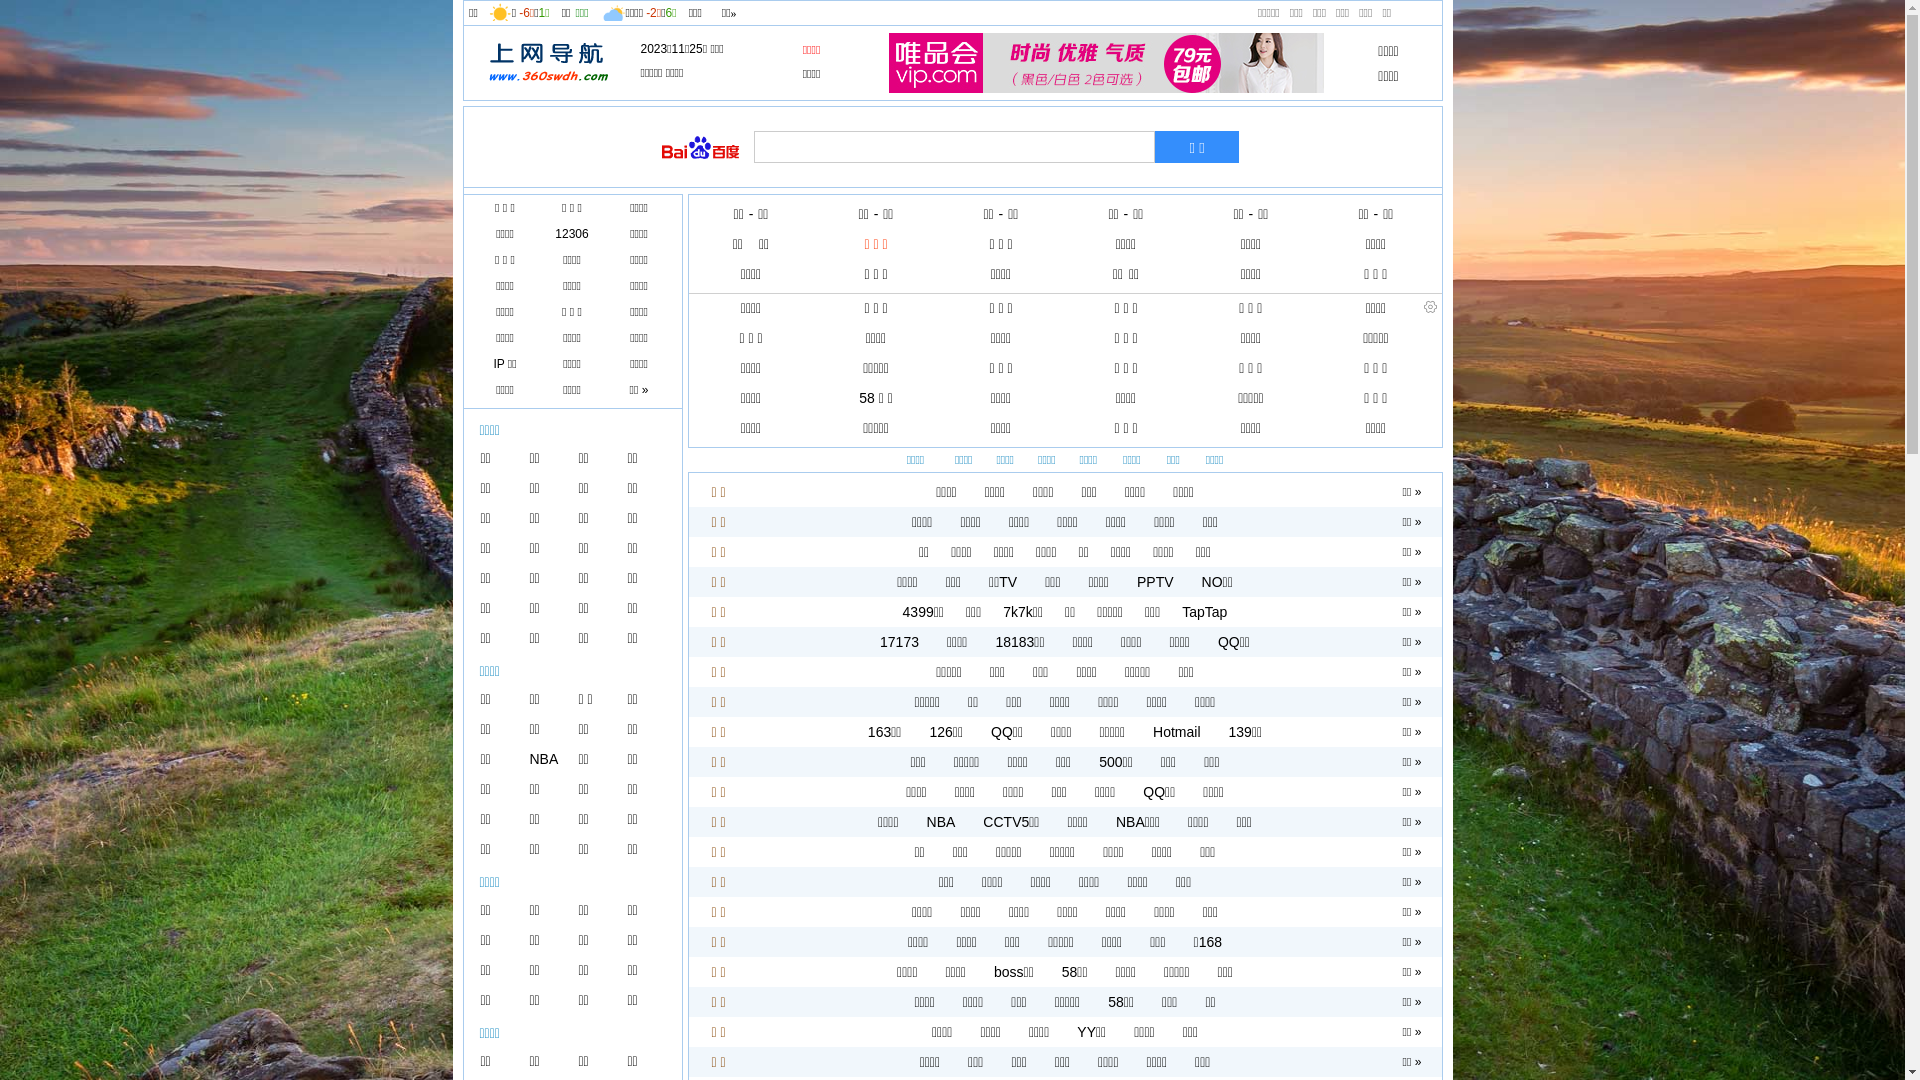 The width and height of the screenshot is (1920, 1080). What do you see at coordinates (544, 759) in the screenshot?
I see `NBA` at bounding box center [544, 759].